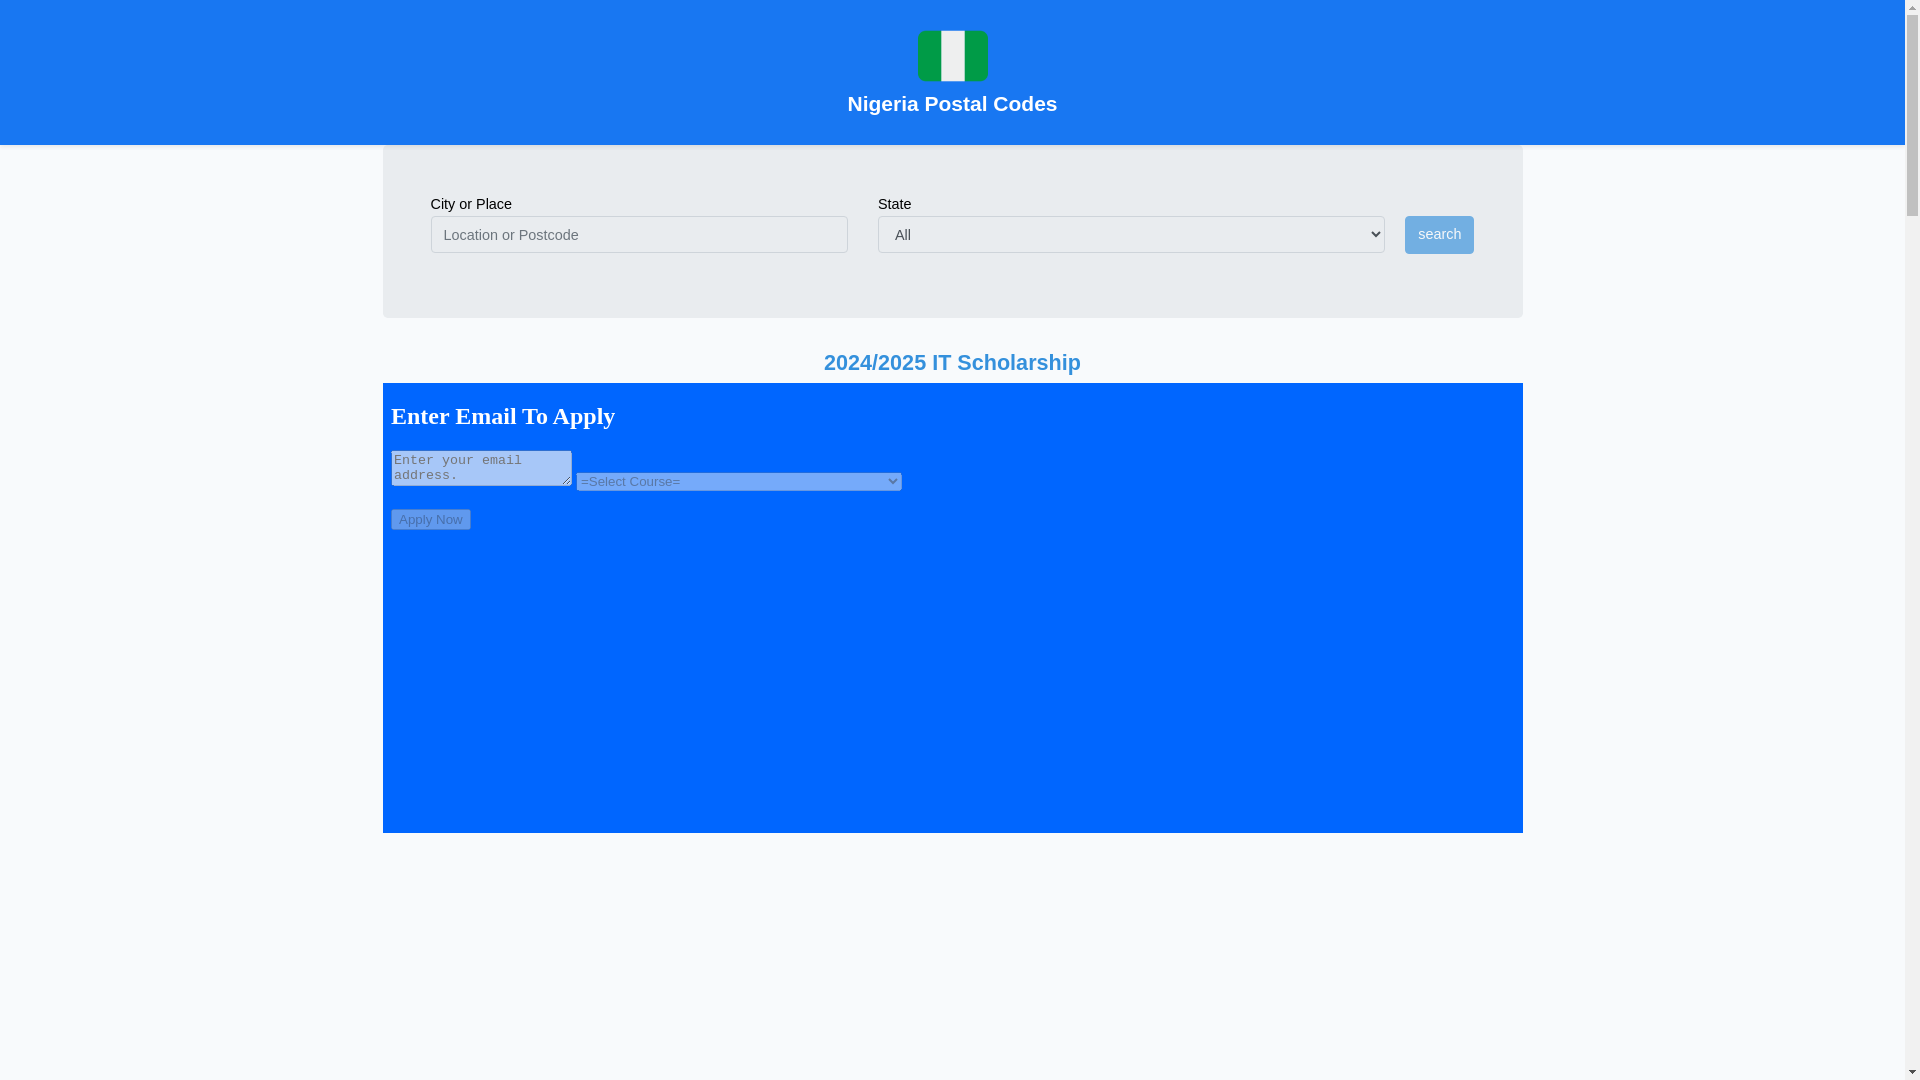 Image resolution: width=1920 pixels, height=1080 pixels. I want to click on search, so click(1440, 234).